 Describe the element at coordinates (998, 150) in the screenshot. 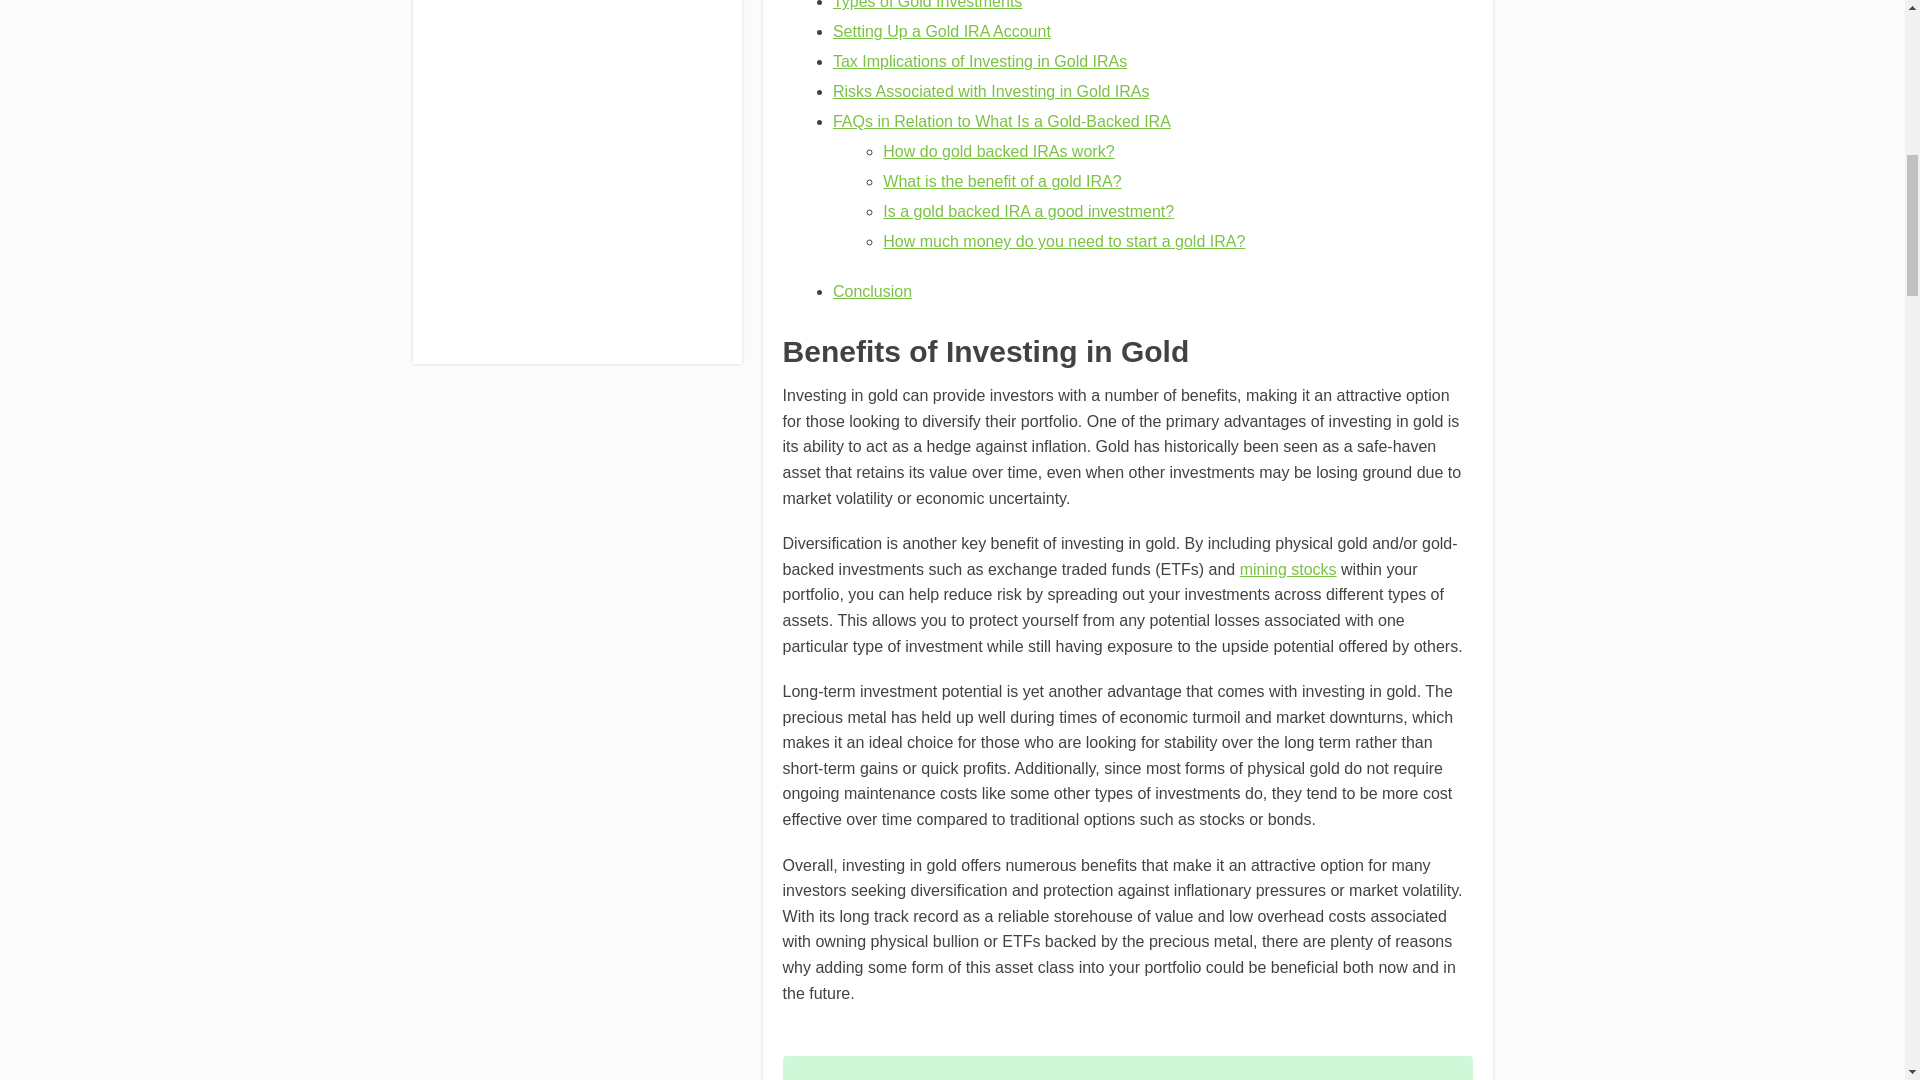

I see `How do gold backed IRAs work?` at that location.